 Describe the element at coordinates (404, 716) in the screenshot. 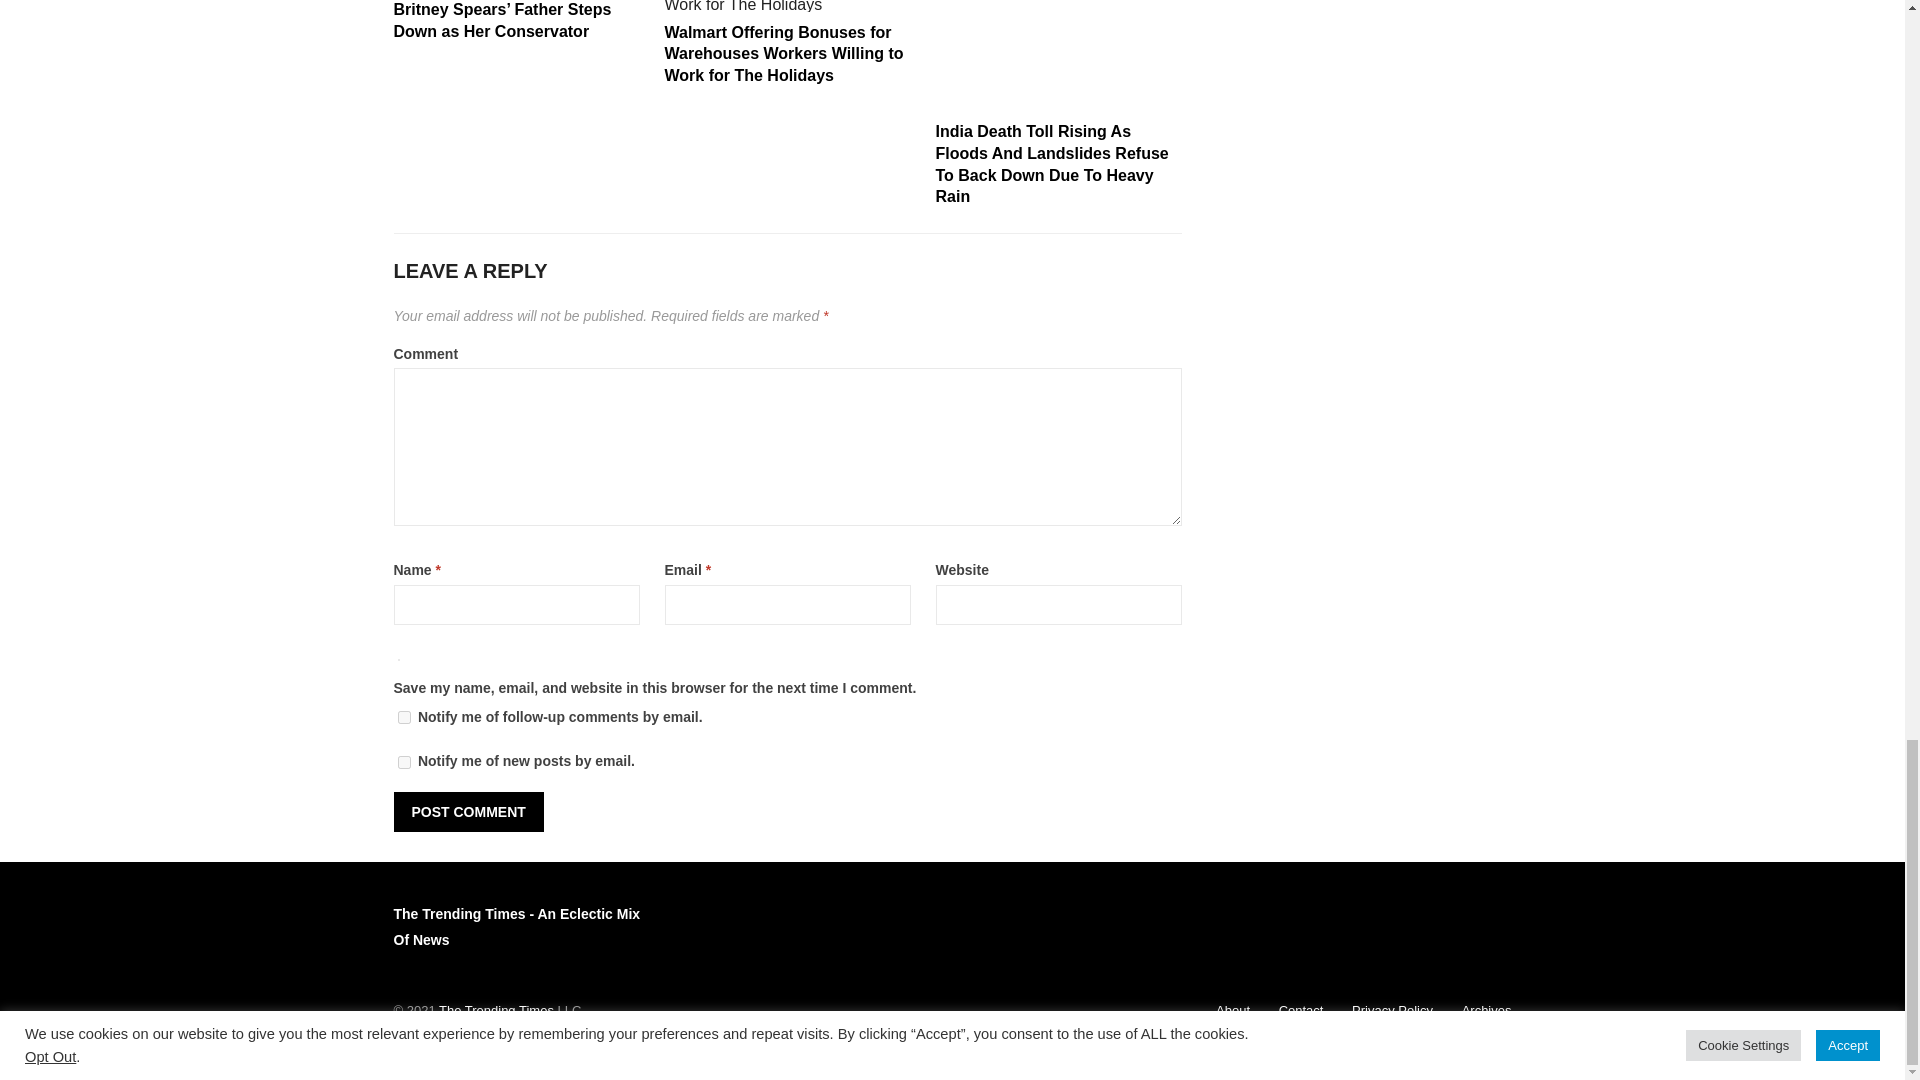

I see `subscribe` at that location.